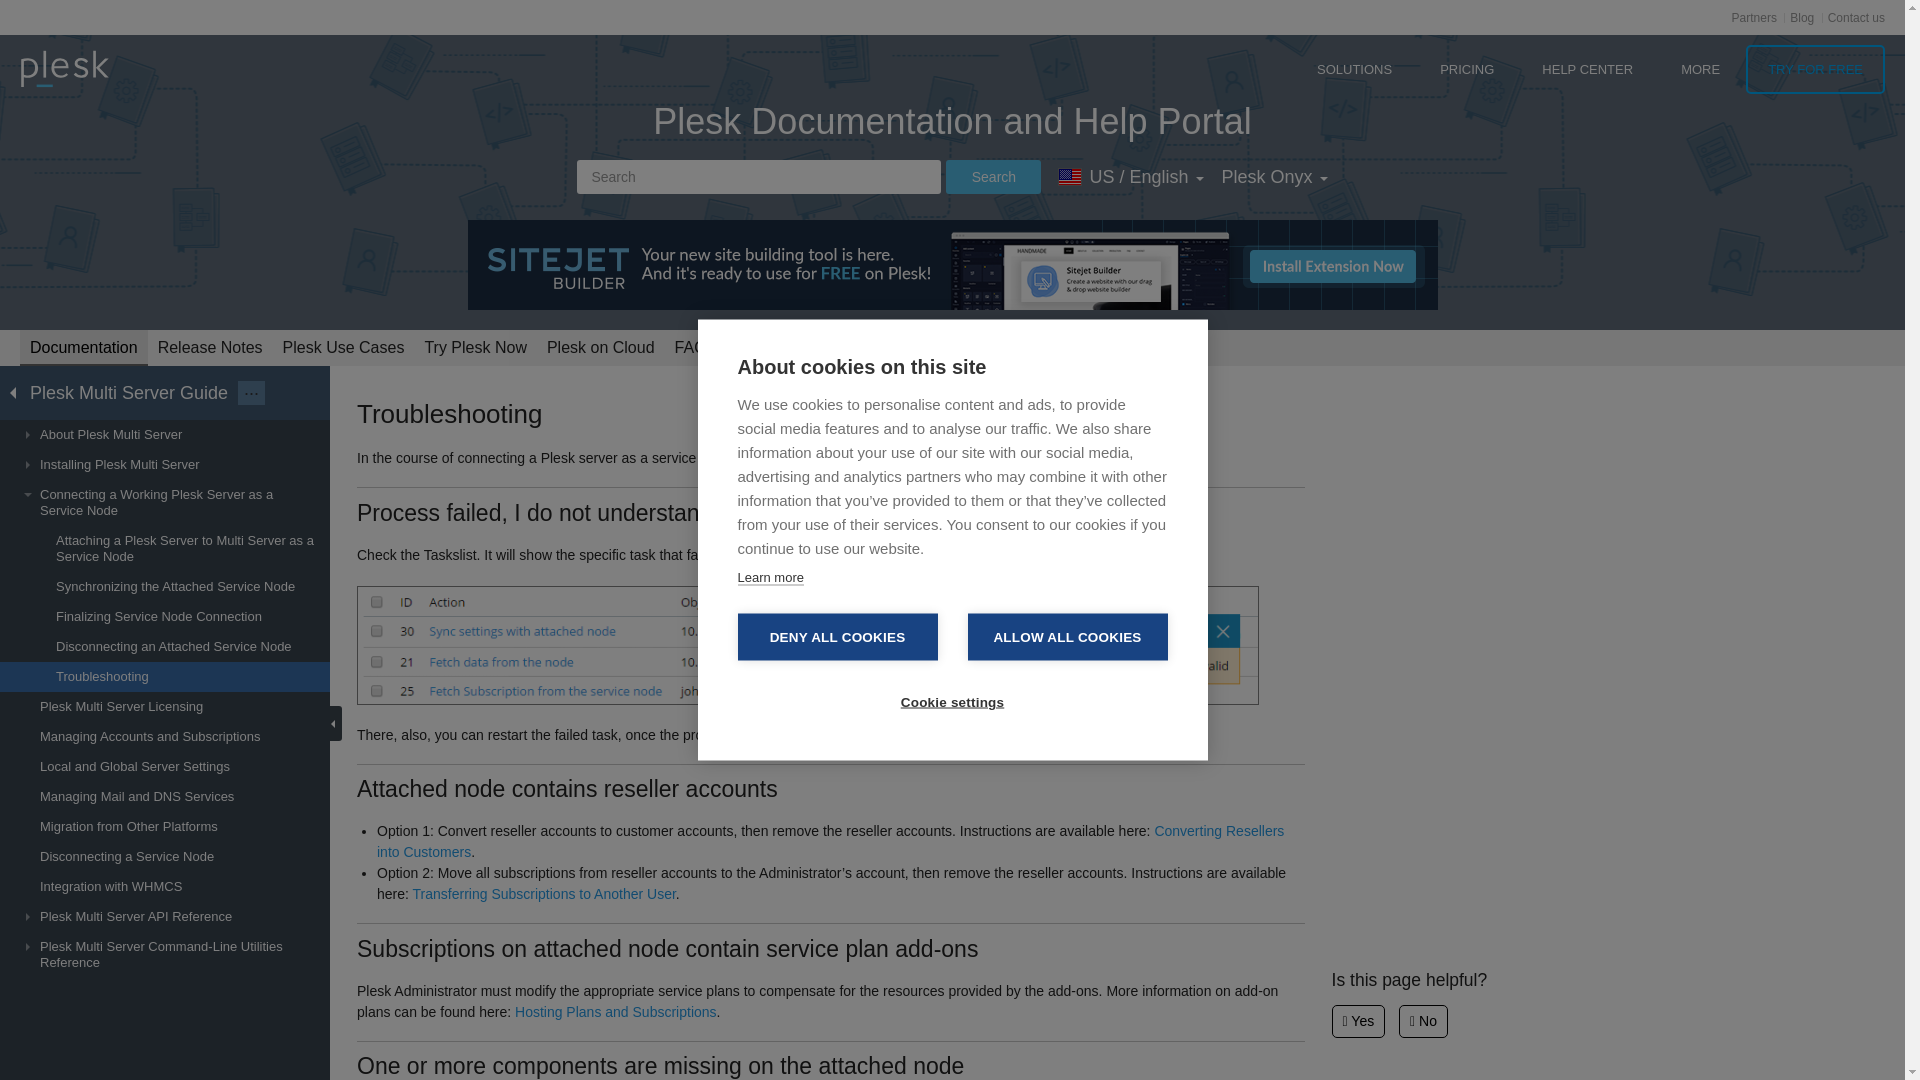 The image size is (1920, 1080). I want to click on PRICING, so click(1467, 69).